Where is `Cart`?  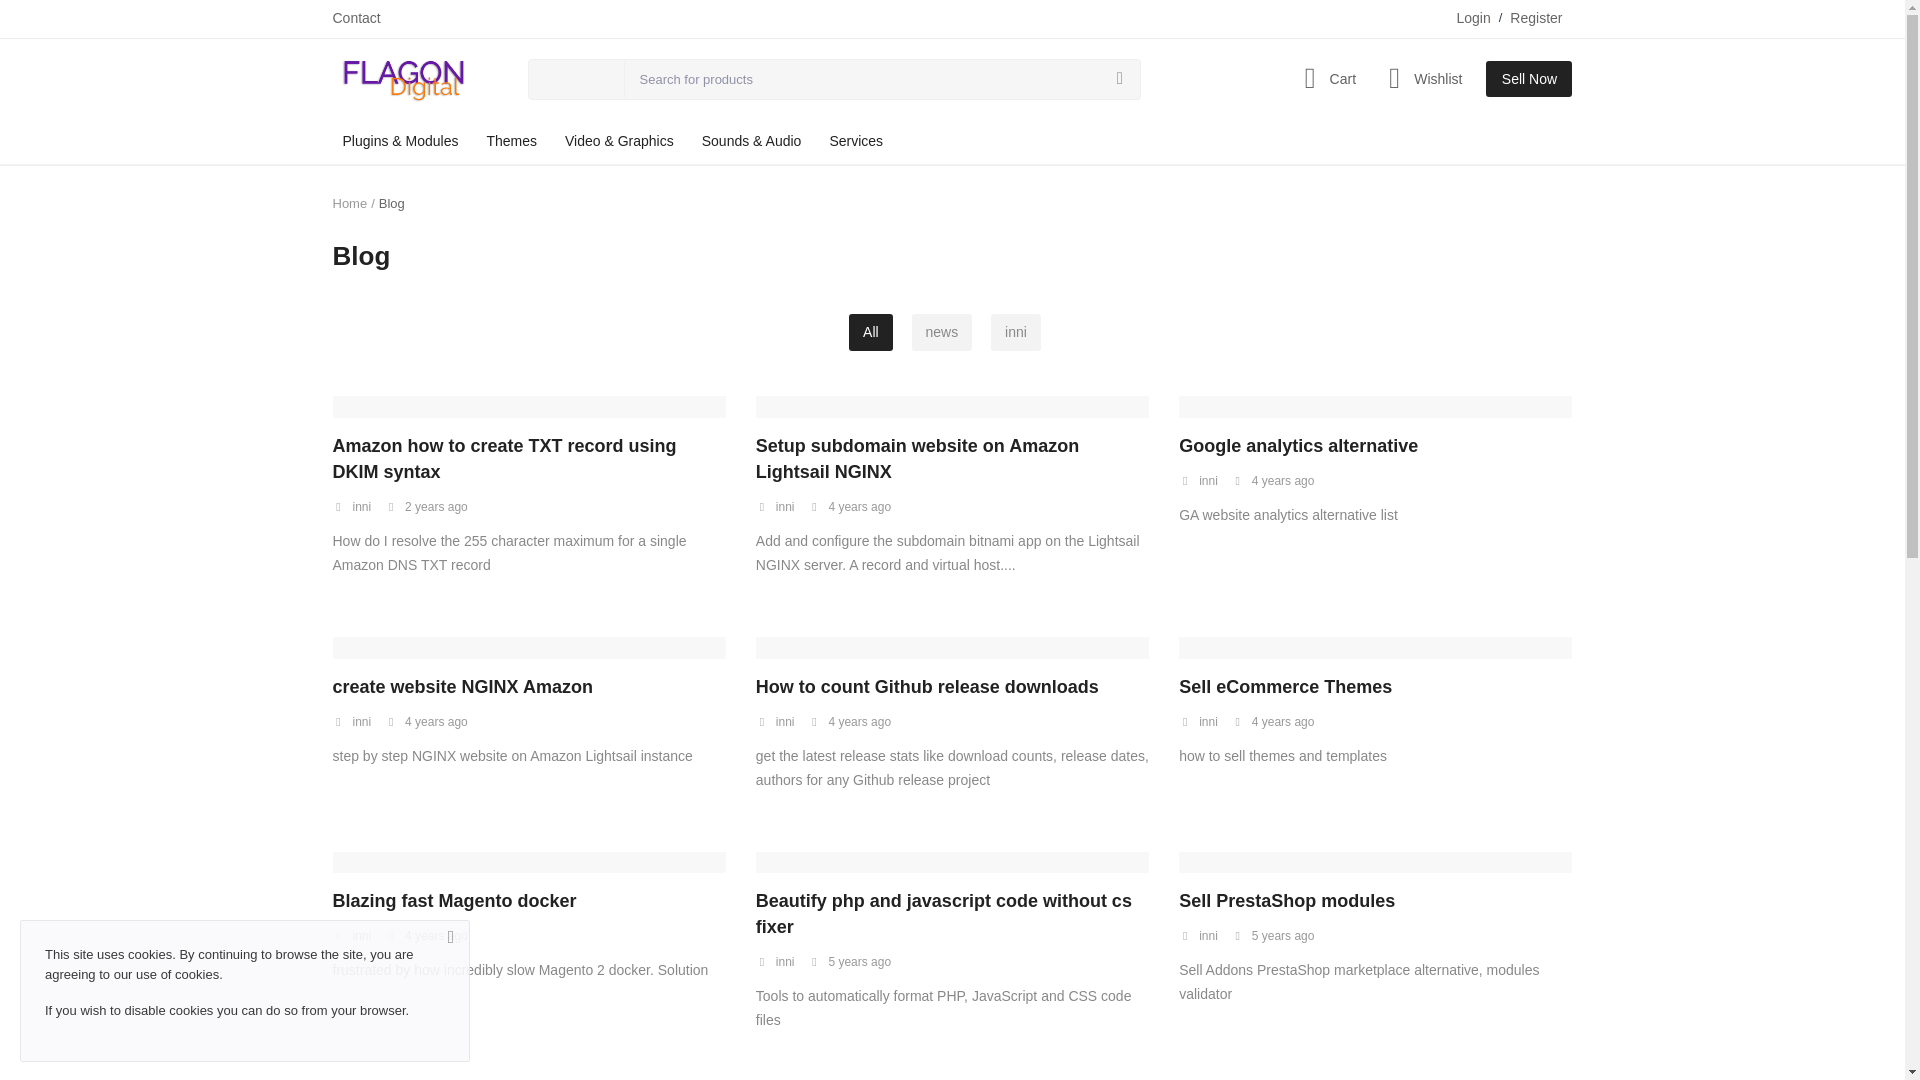 Cart is located at coordinates (1324, 78).